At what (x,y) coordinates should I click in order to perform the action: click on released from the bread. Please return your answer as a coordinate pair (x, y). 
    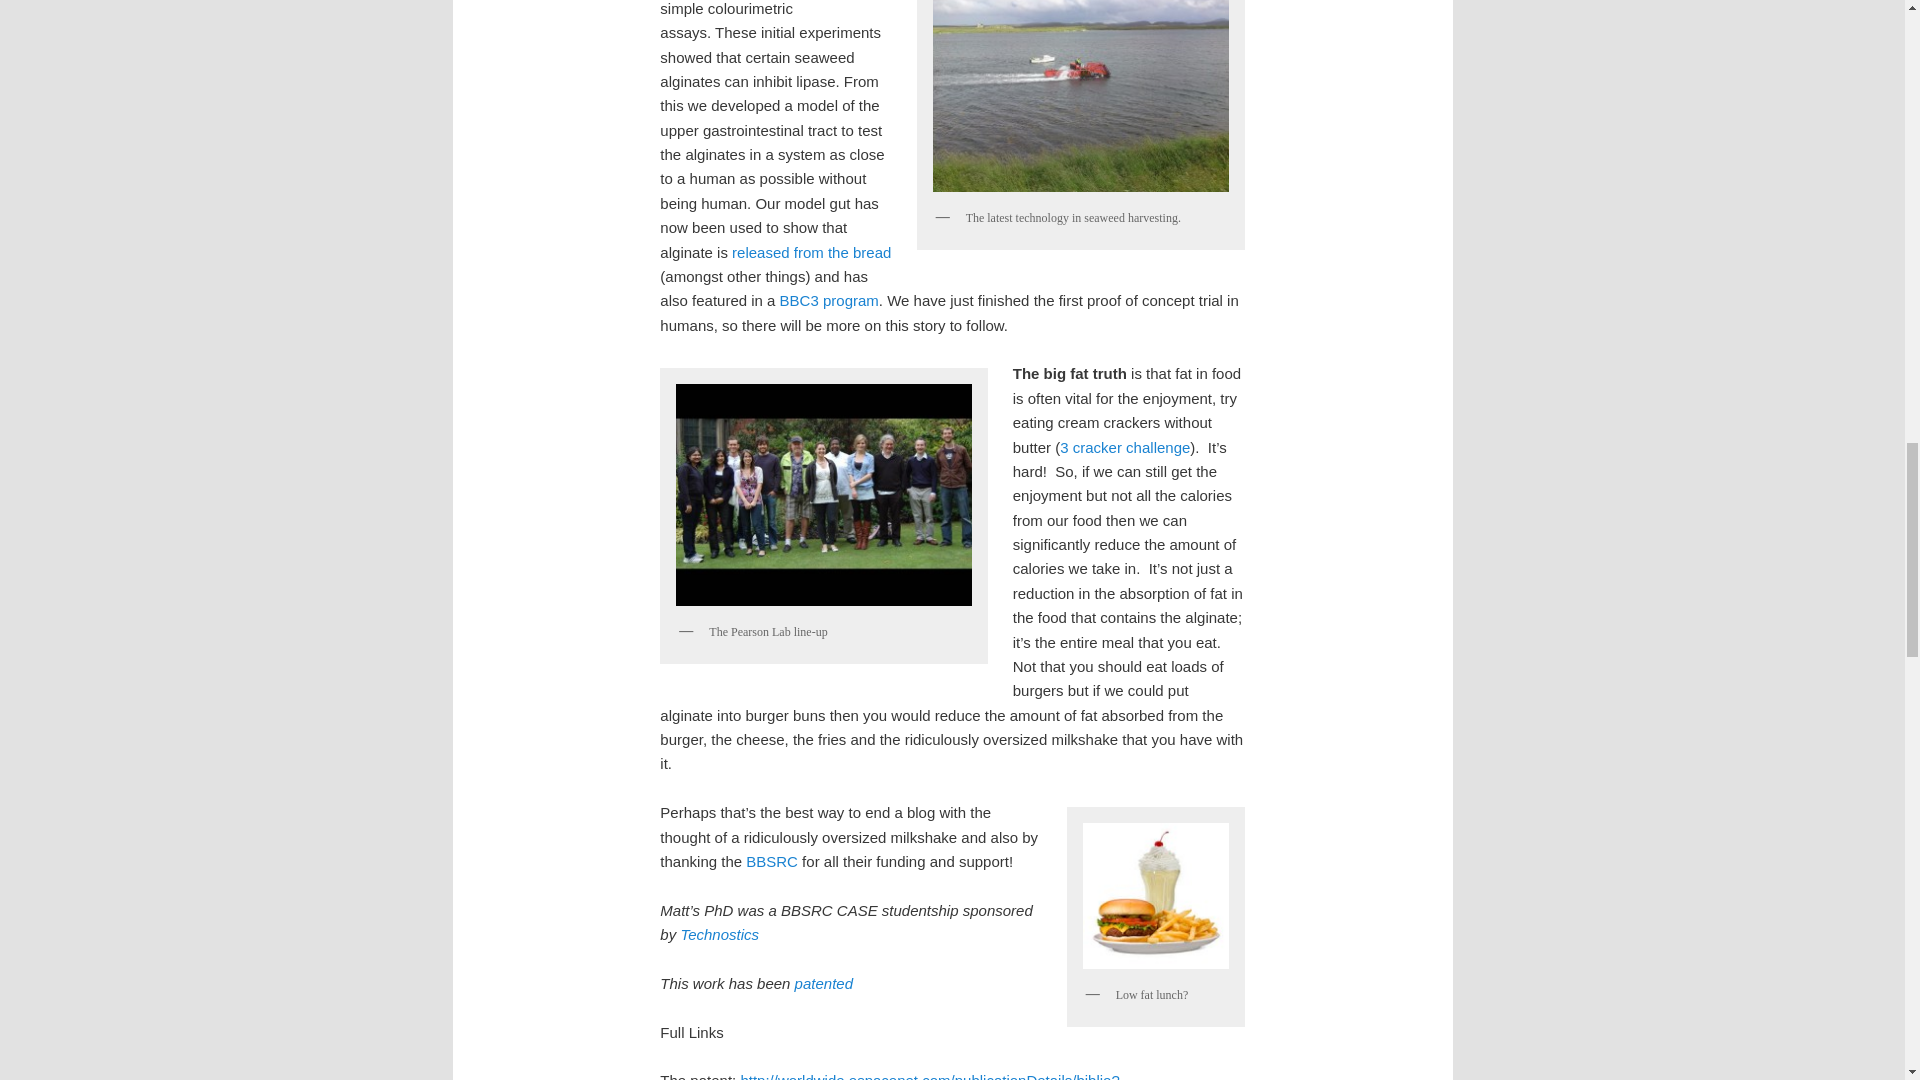
    Looking at the image, I should click on (810, 252).